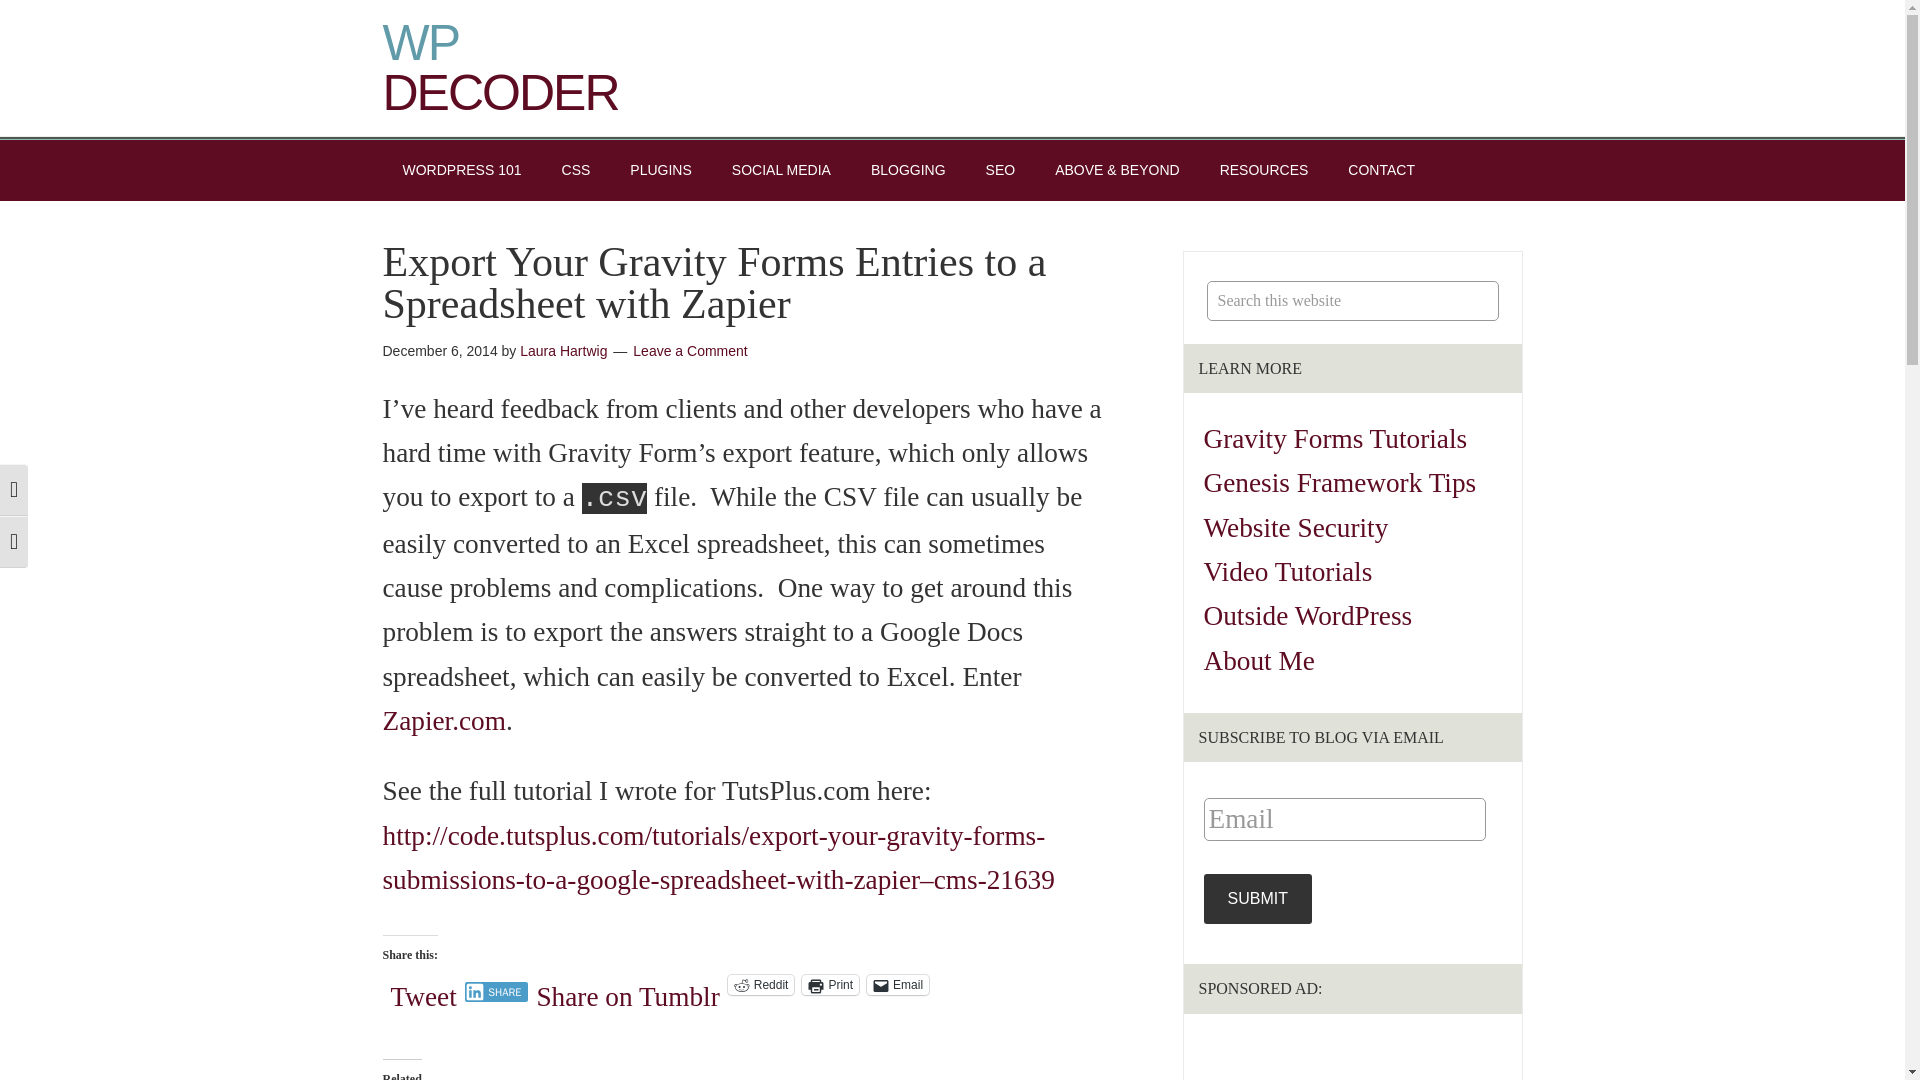  I want to click on RESOURCES, so click(1264, 170).